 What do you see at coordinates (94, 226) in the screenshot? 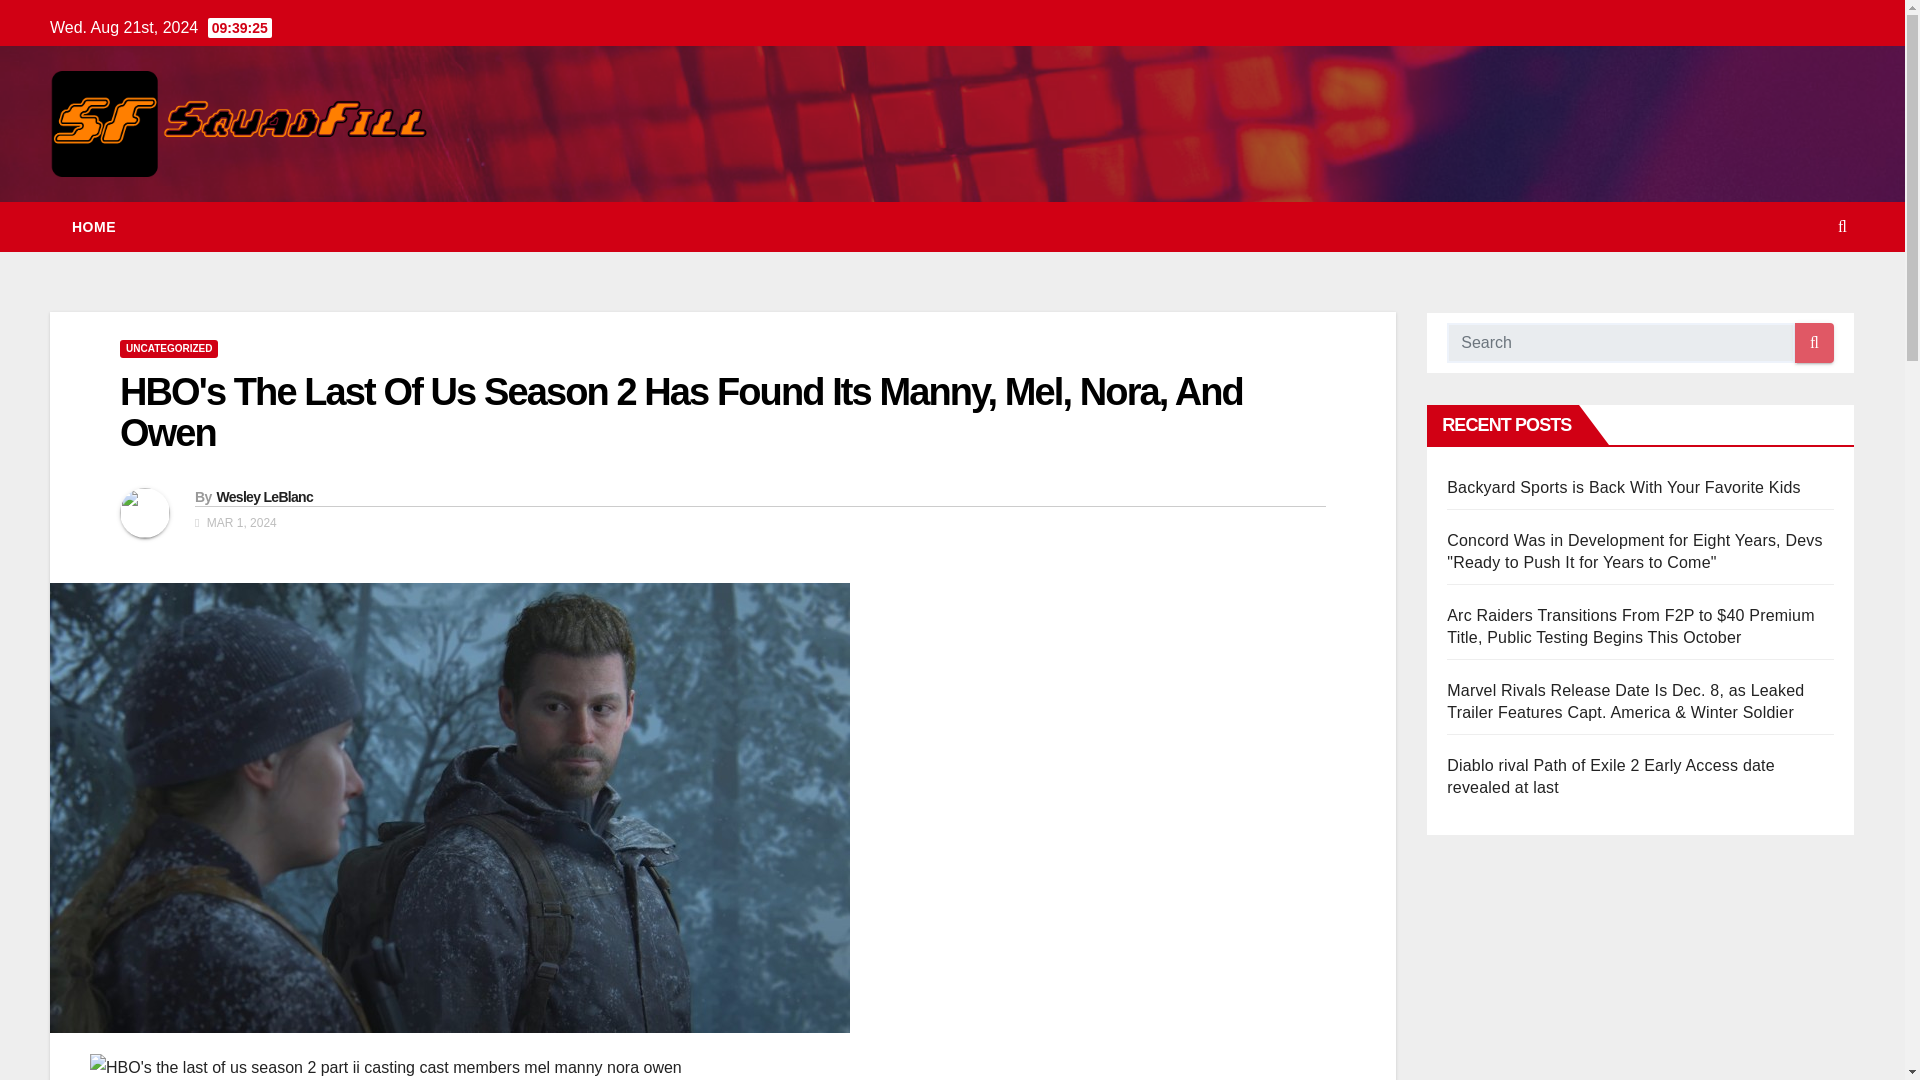
I see `Home` at bounding box center [94, 226].